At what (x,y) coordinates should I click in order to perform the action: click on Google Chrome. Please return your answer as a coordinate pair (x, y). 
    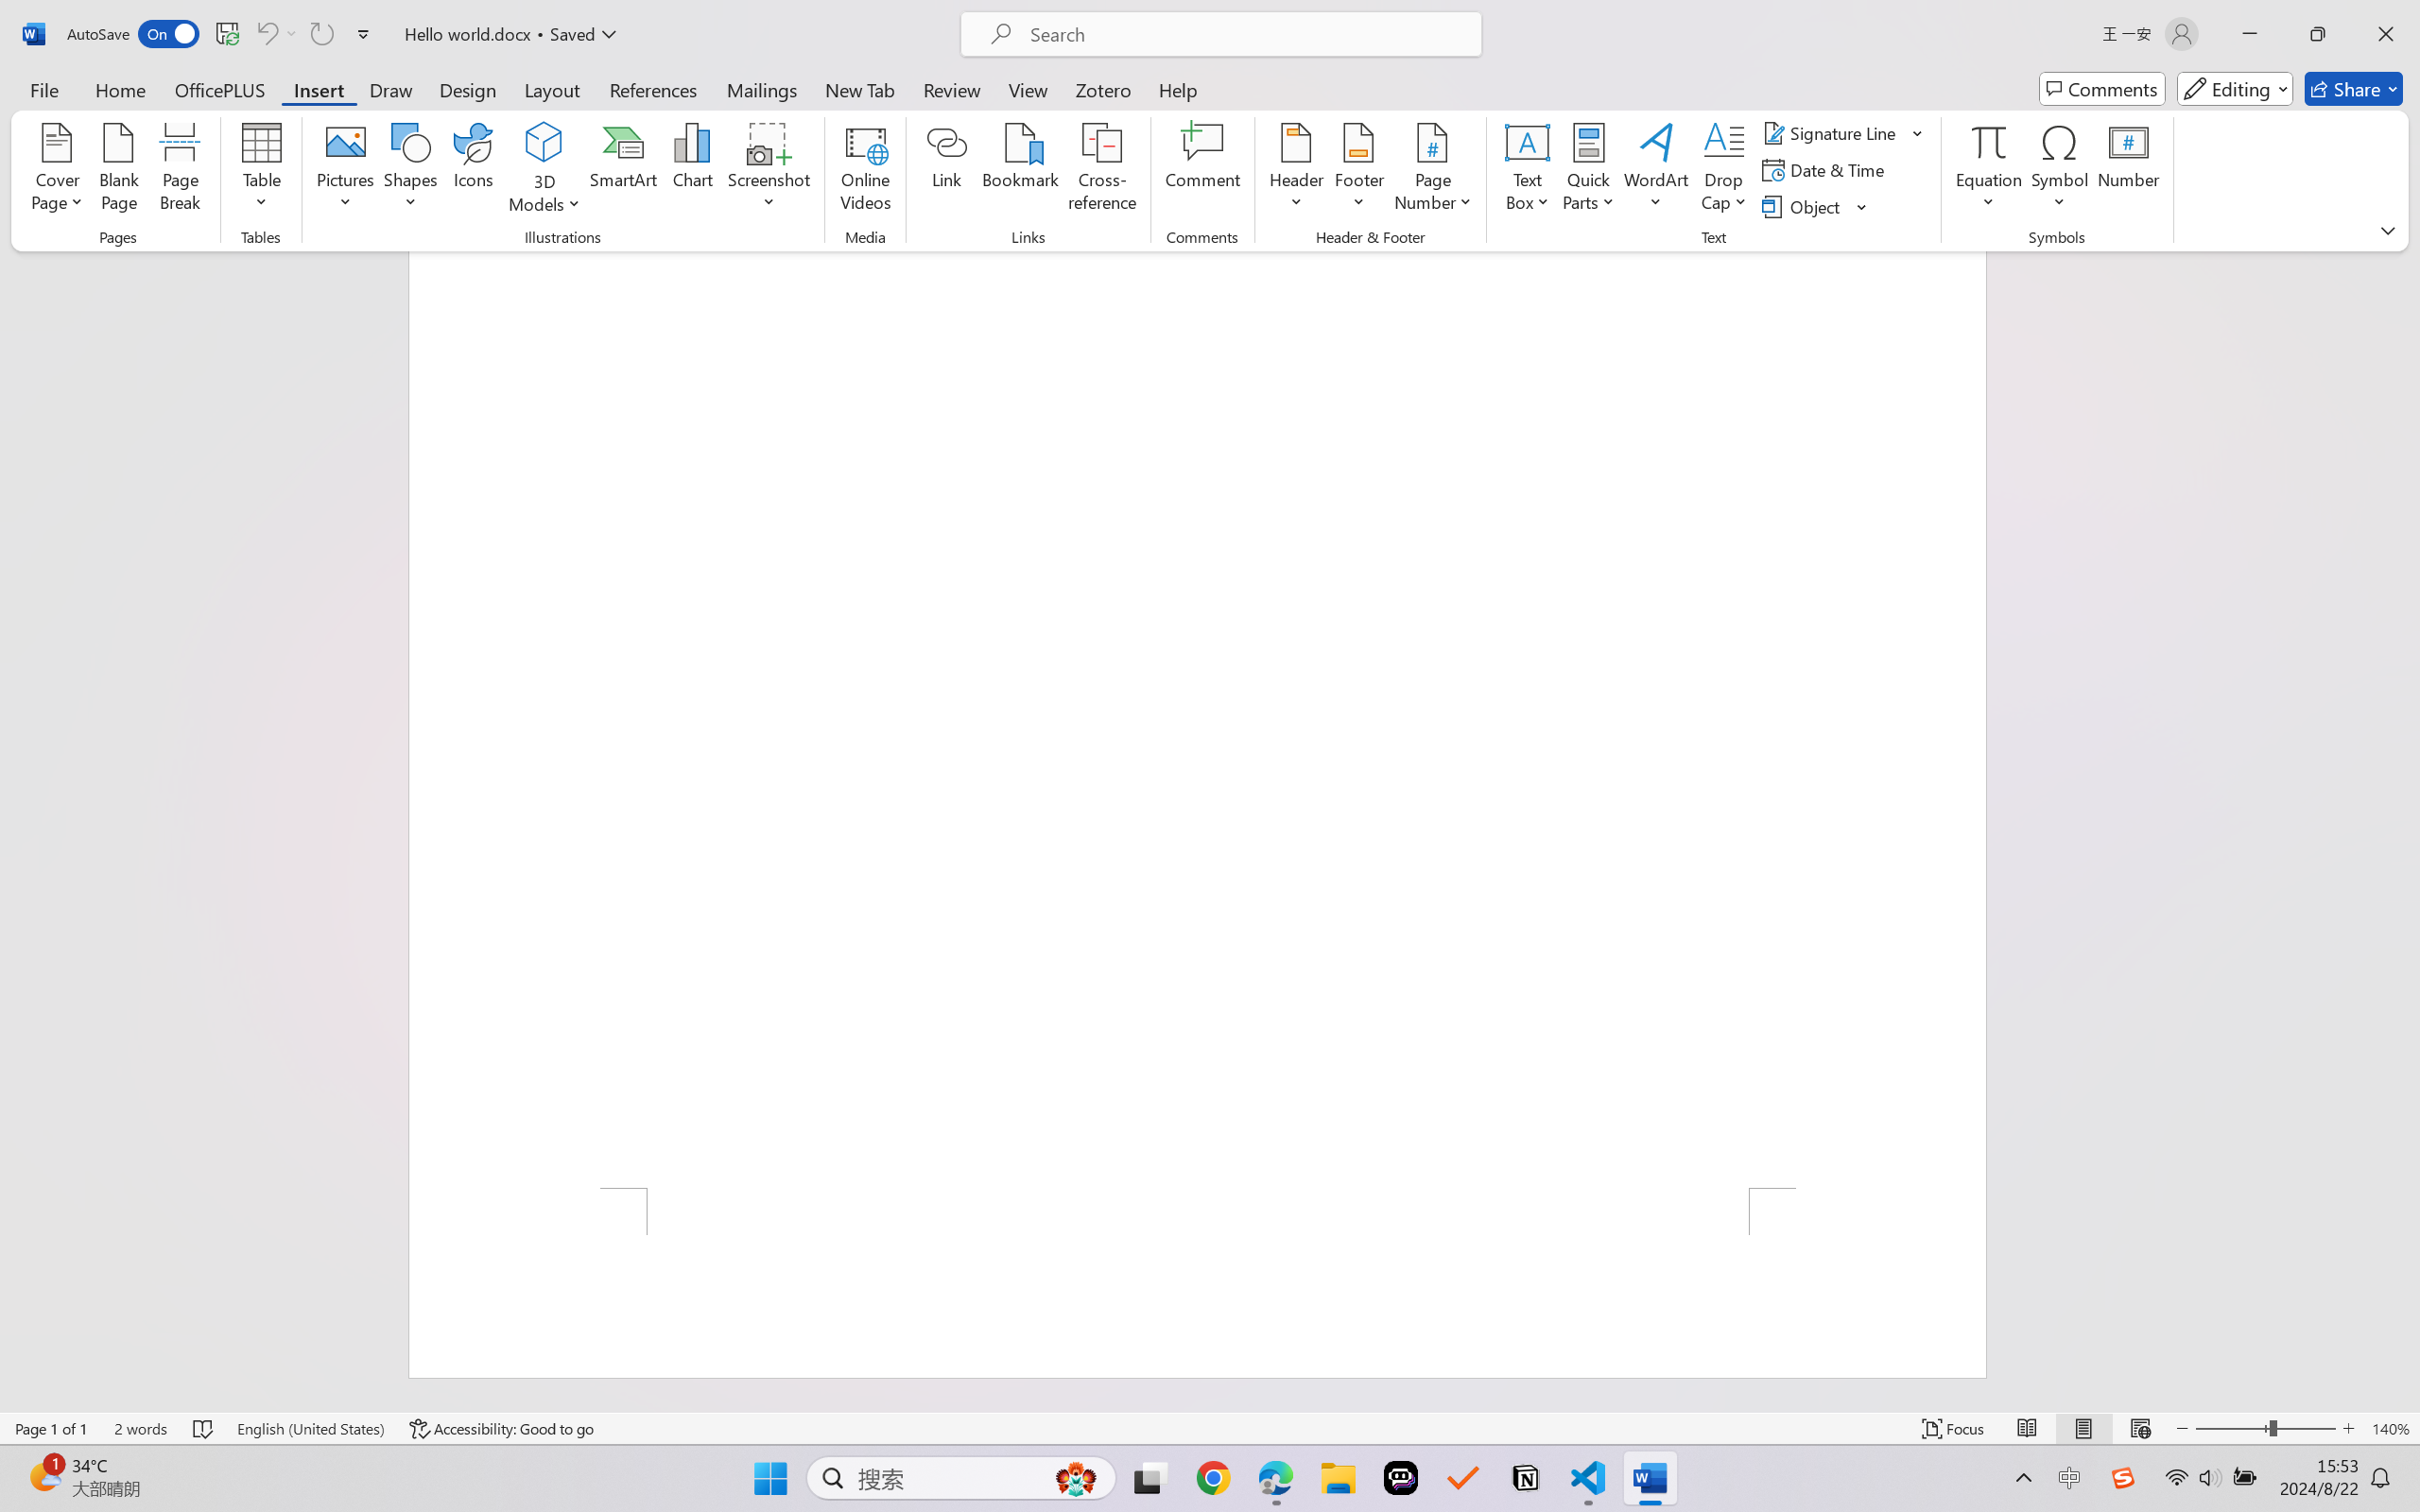
    Looking at the image, I should click on (1213, 1478).